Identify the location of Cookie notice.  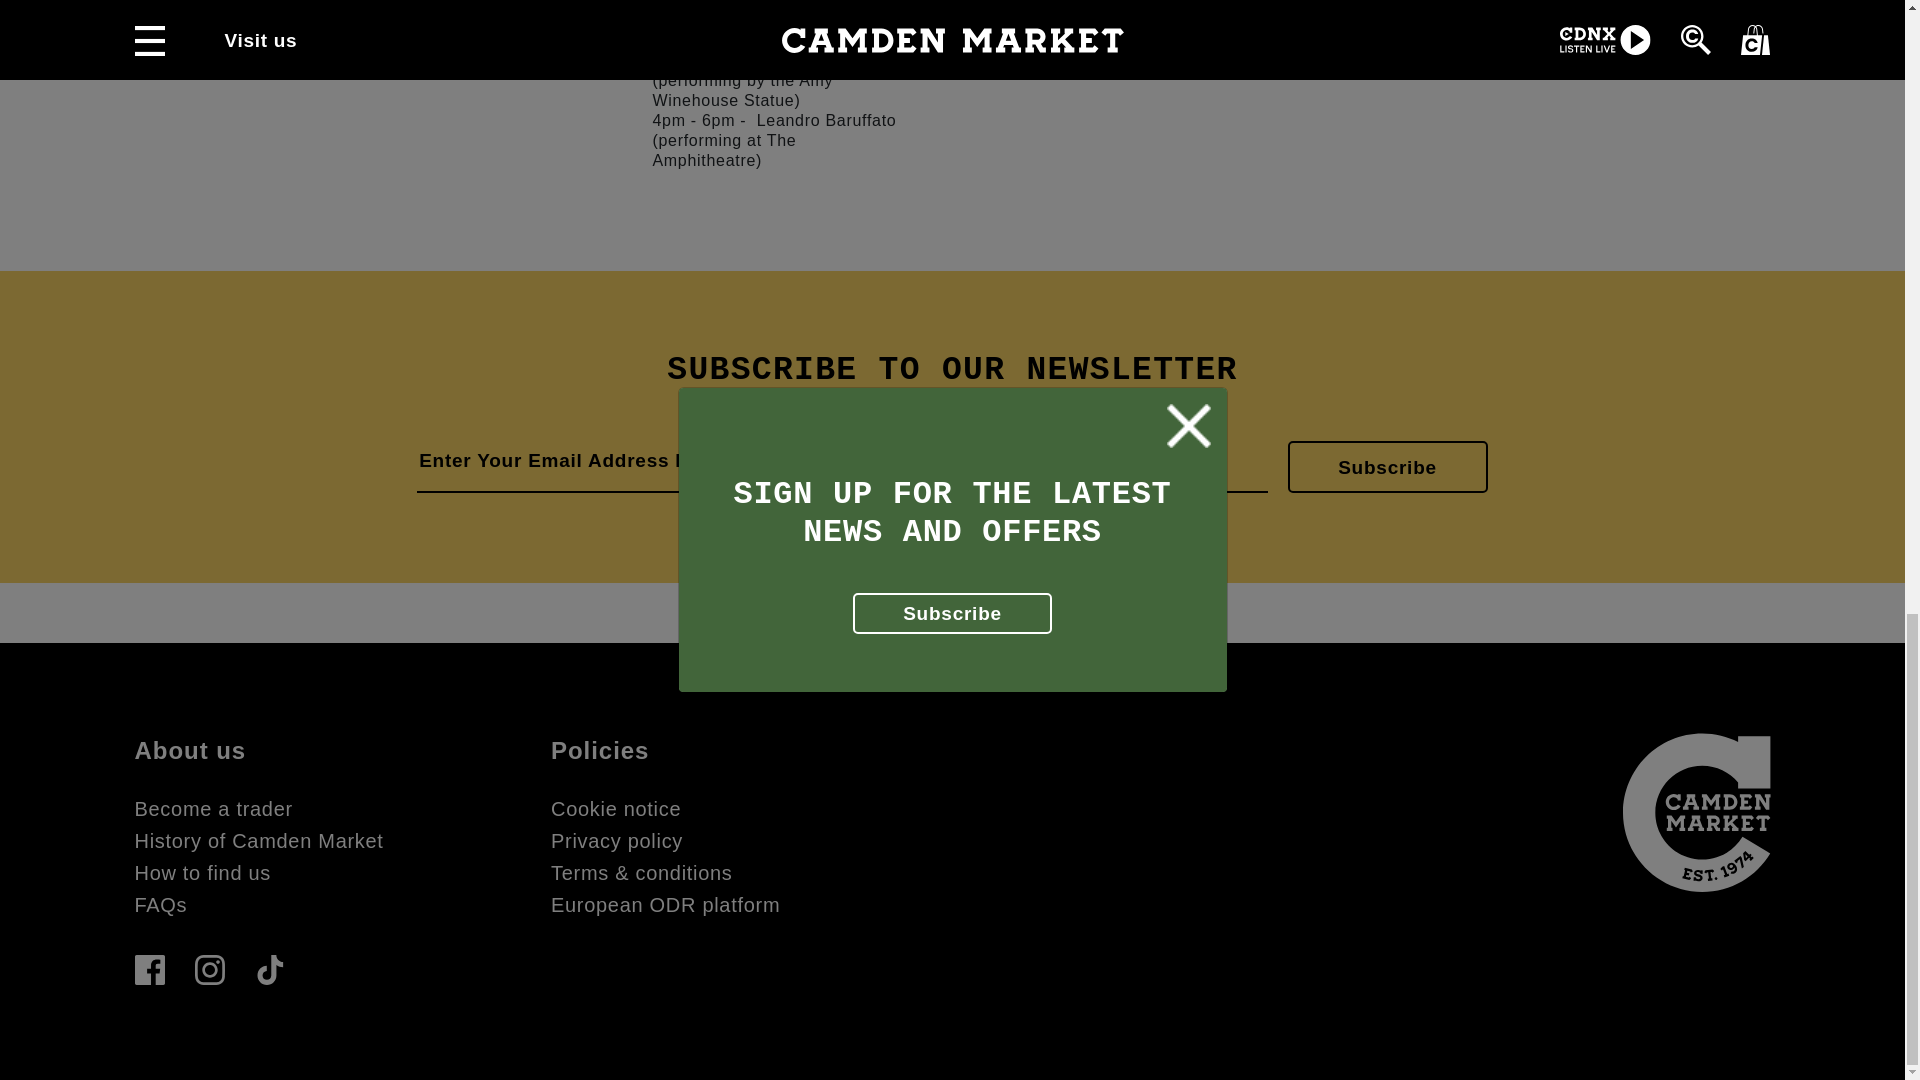
(616, 808).